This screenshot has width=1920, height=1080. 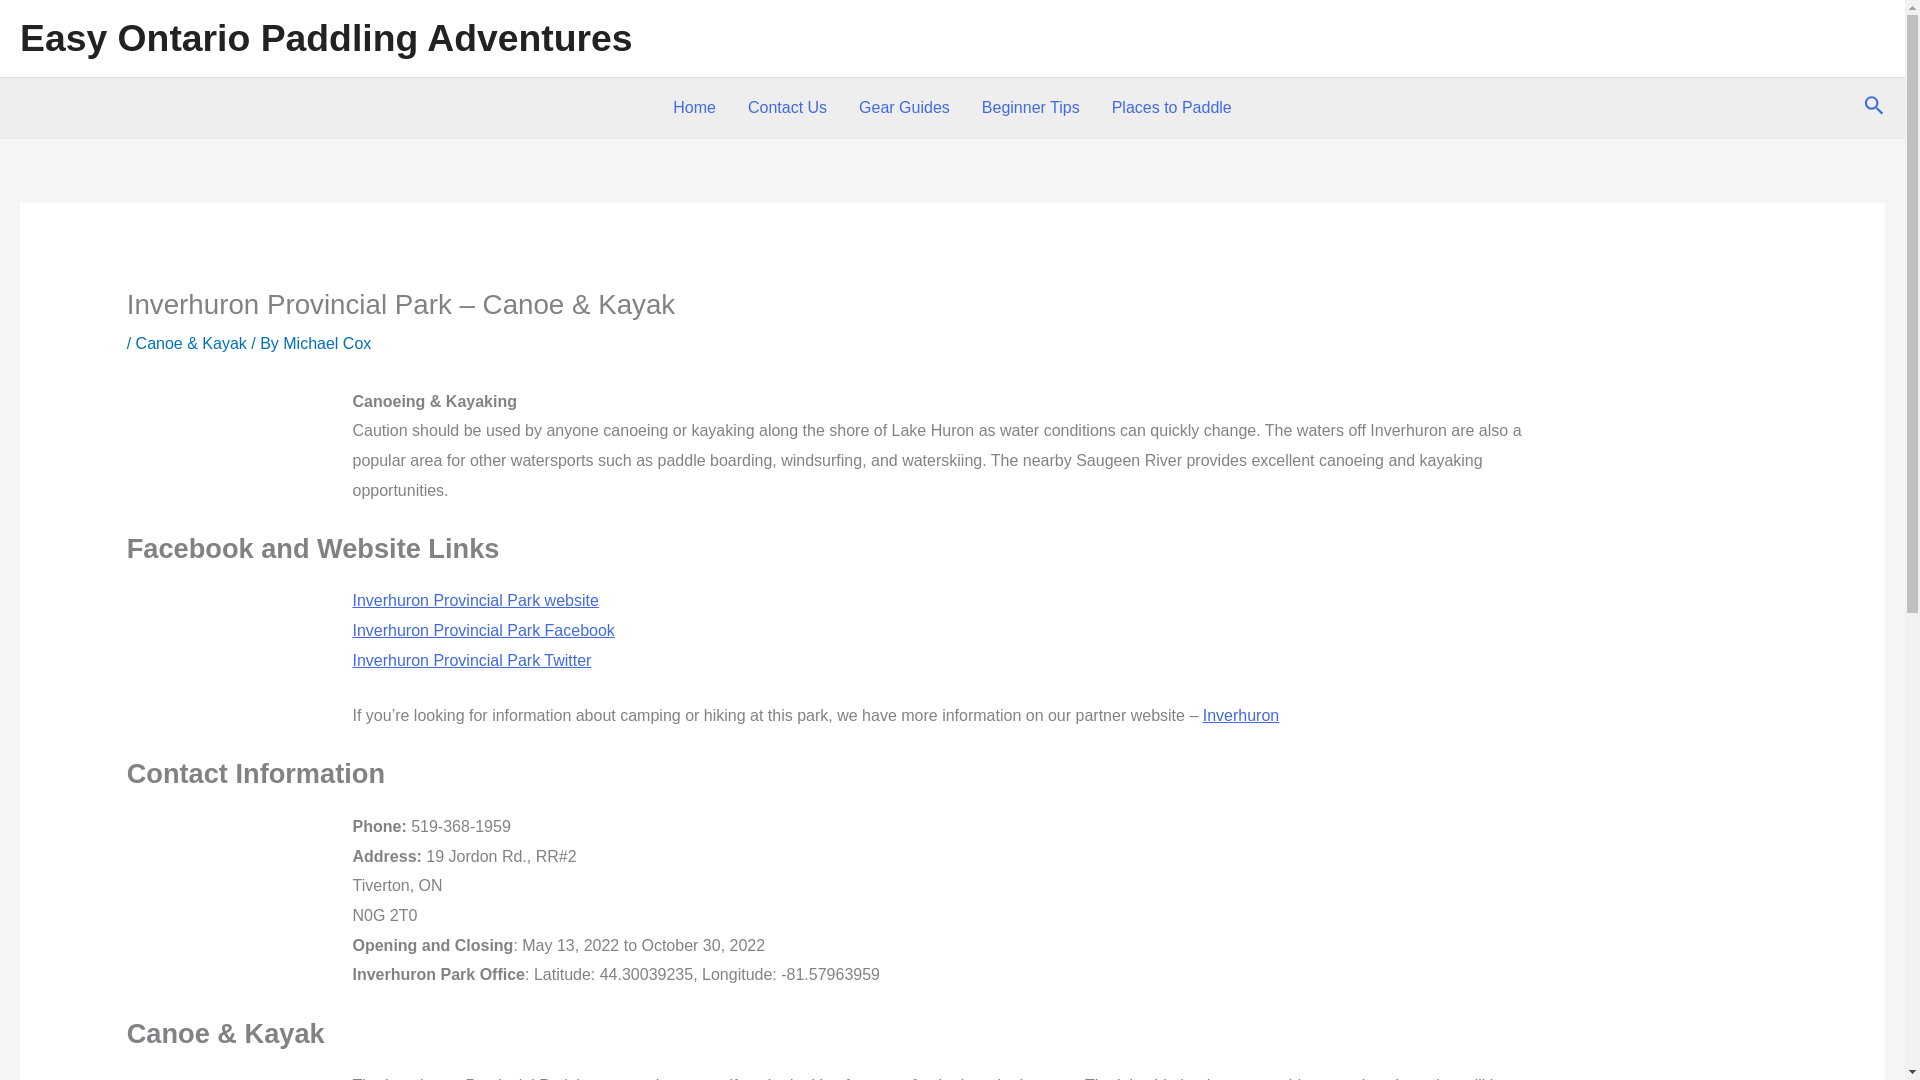 I want to click on View all posts by Michael Cox, so click(x=326, y=342).